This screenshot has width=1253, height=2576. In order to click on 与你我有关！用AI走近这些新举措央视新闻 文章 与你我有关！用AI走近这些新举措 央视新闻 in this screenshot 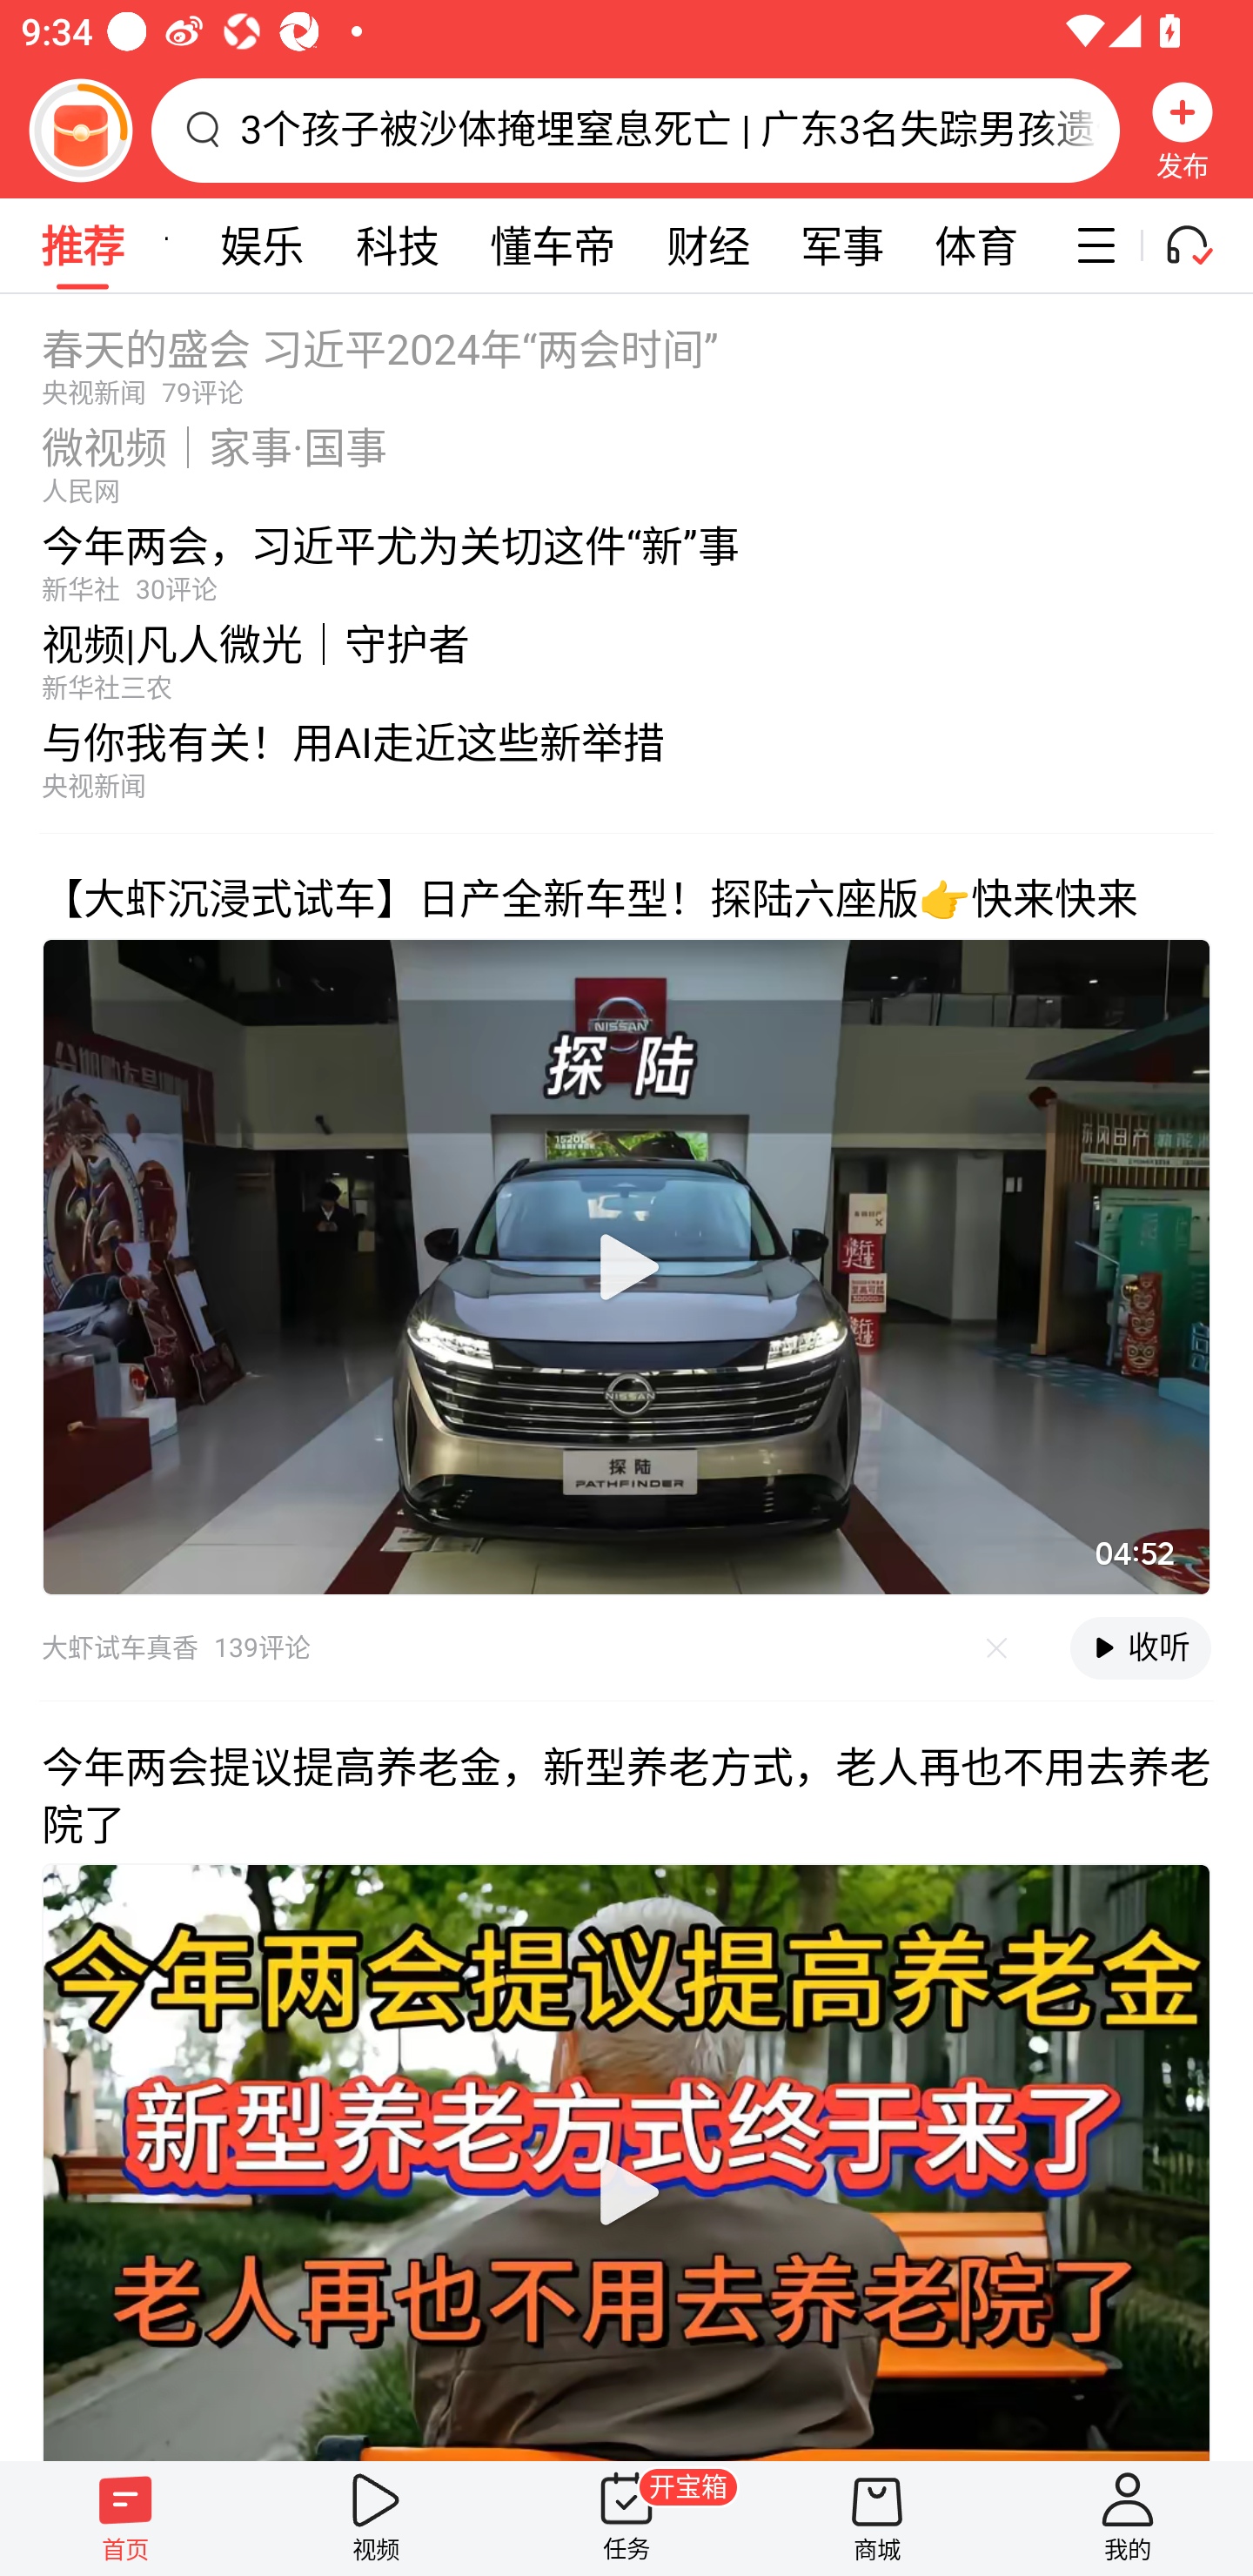, I will do `click(626, 768)`.